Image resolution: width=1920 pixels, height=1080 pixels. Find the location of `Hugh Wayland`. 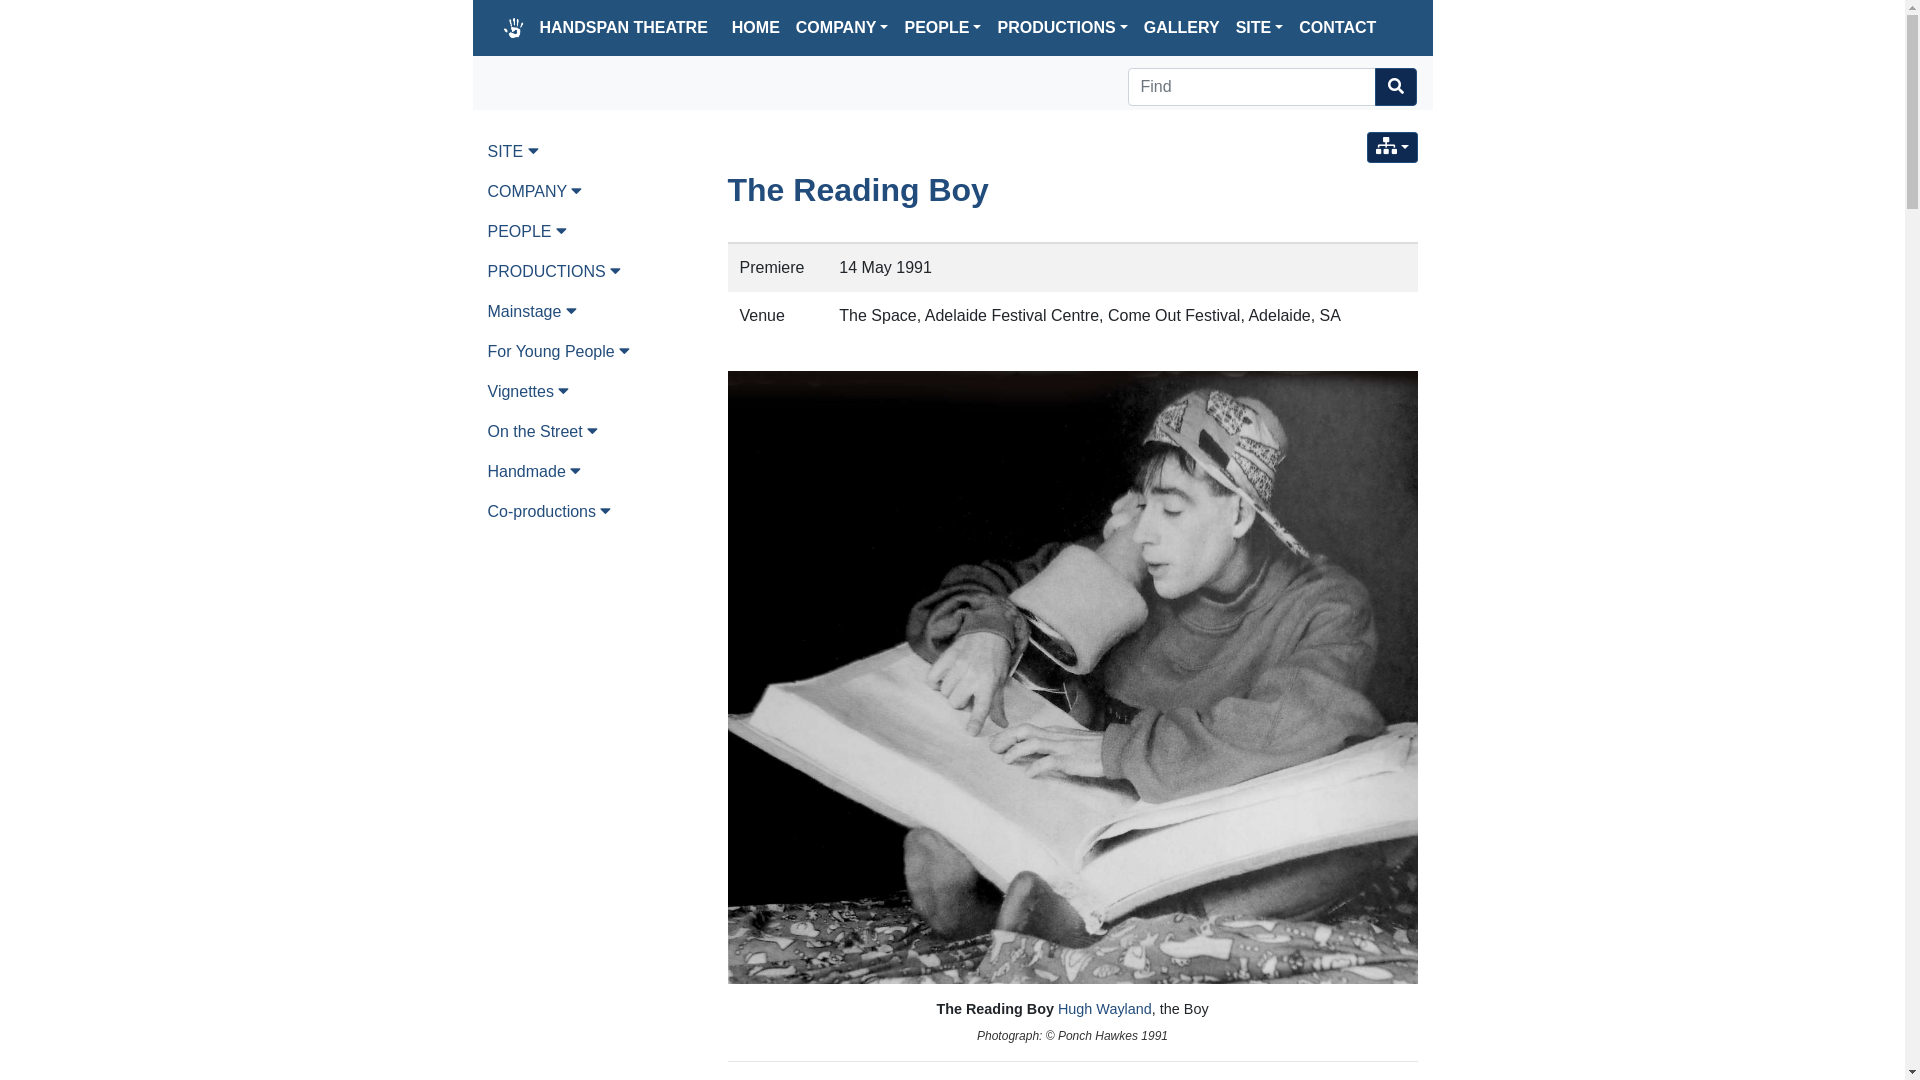

Hugh Wayland is located at coordinates (1105, 1009).